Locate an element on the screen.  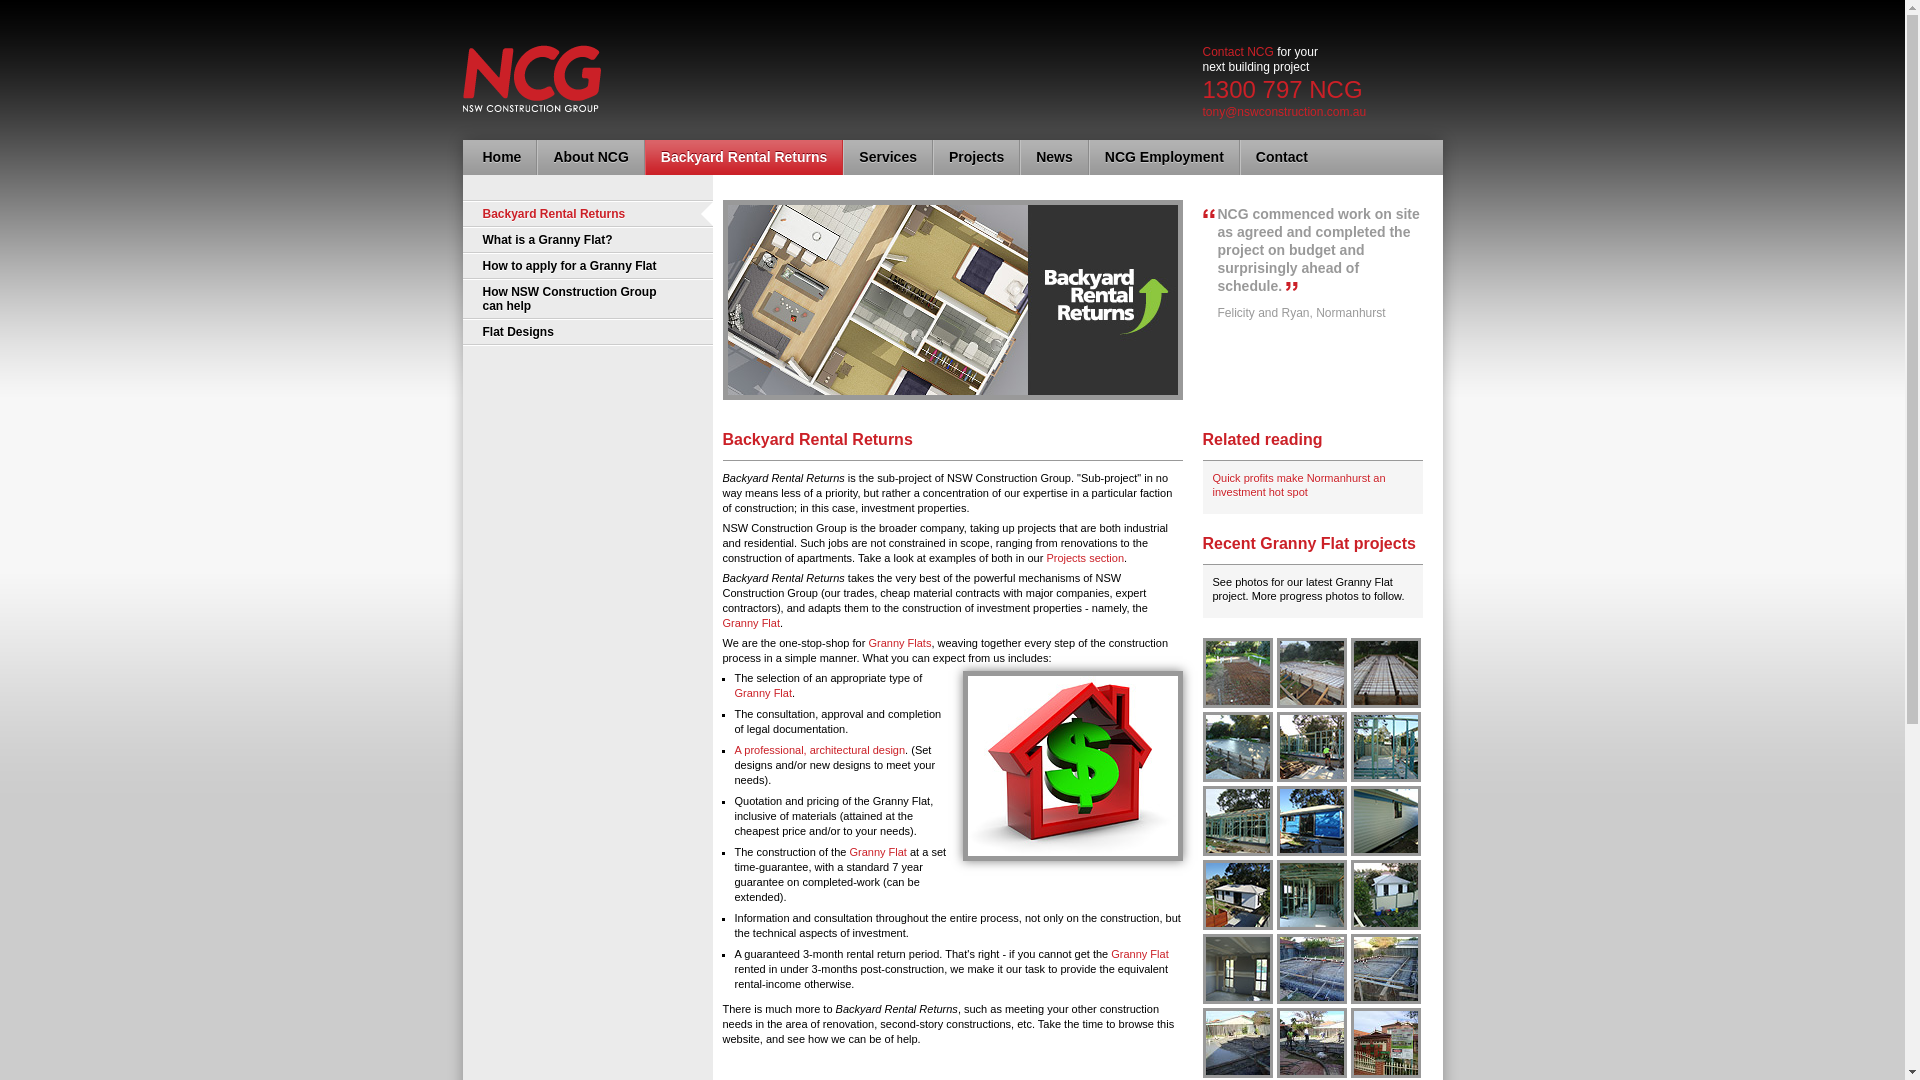
What is a Granny Flat? is located at coordinates (587, 240).